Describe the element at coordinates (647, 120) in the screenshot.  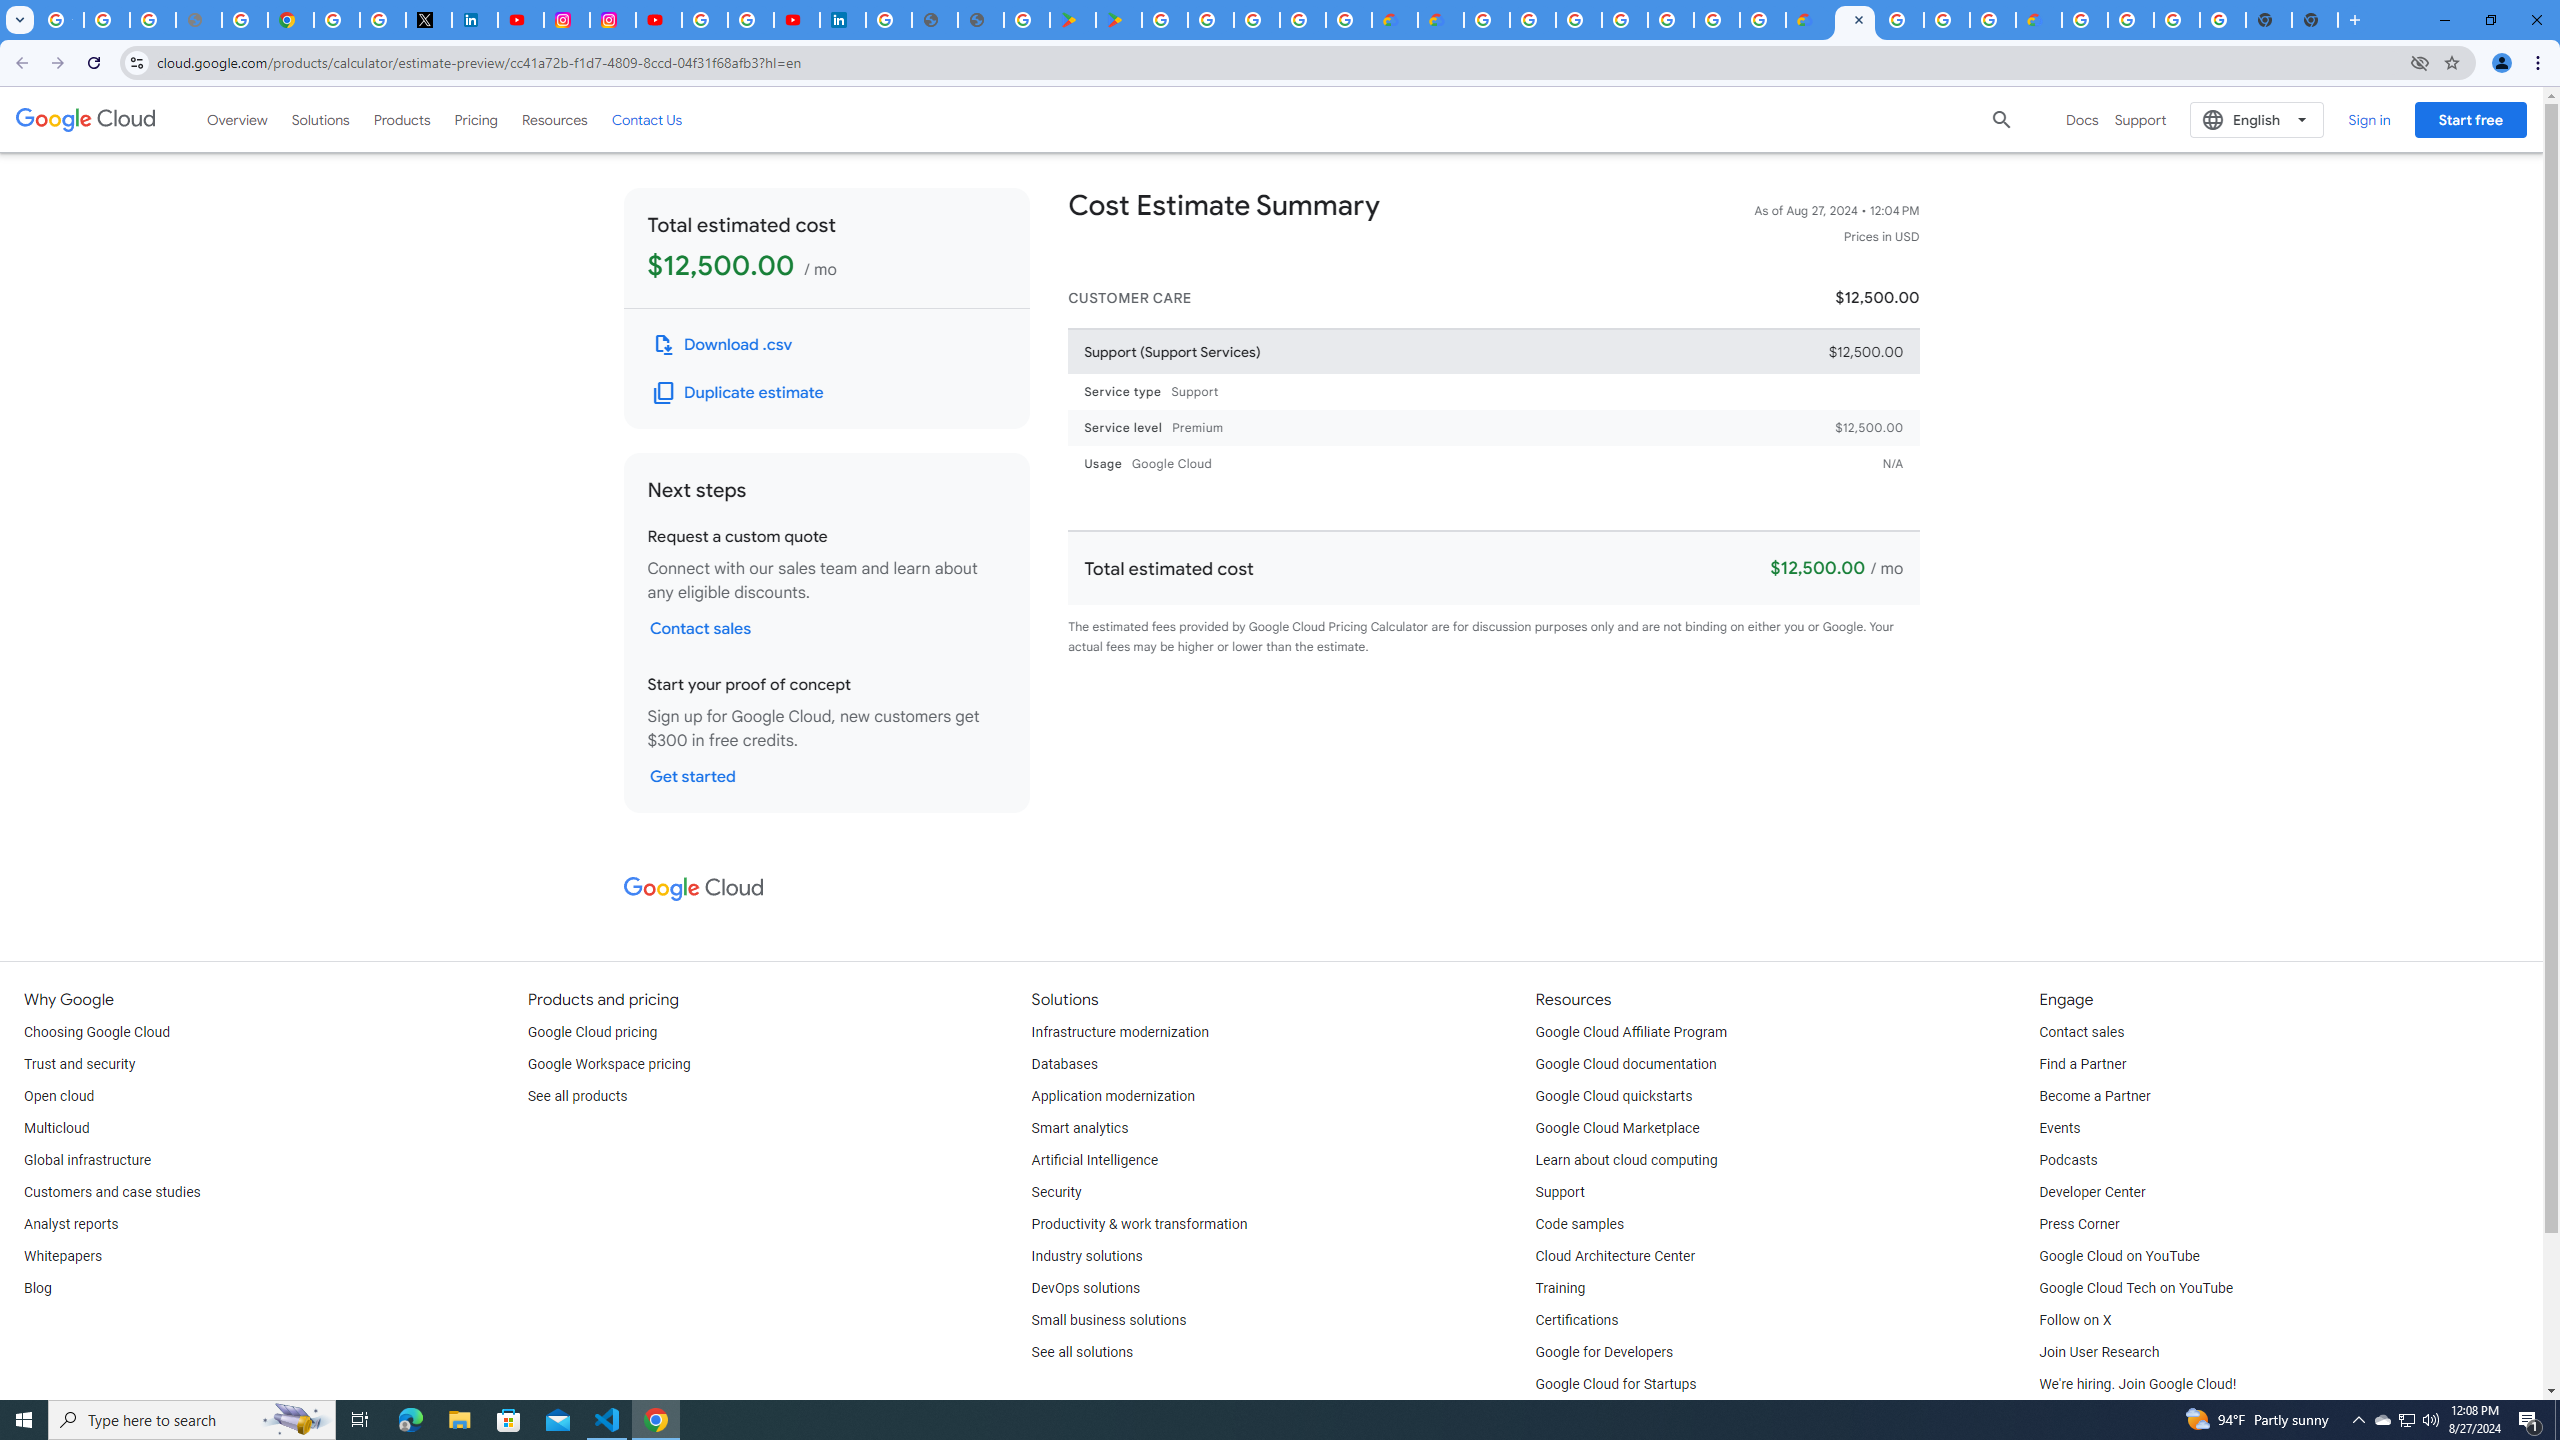
I see `Contact Us` at that location.